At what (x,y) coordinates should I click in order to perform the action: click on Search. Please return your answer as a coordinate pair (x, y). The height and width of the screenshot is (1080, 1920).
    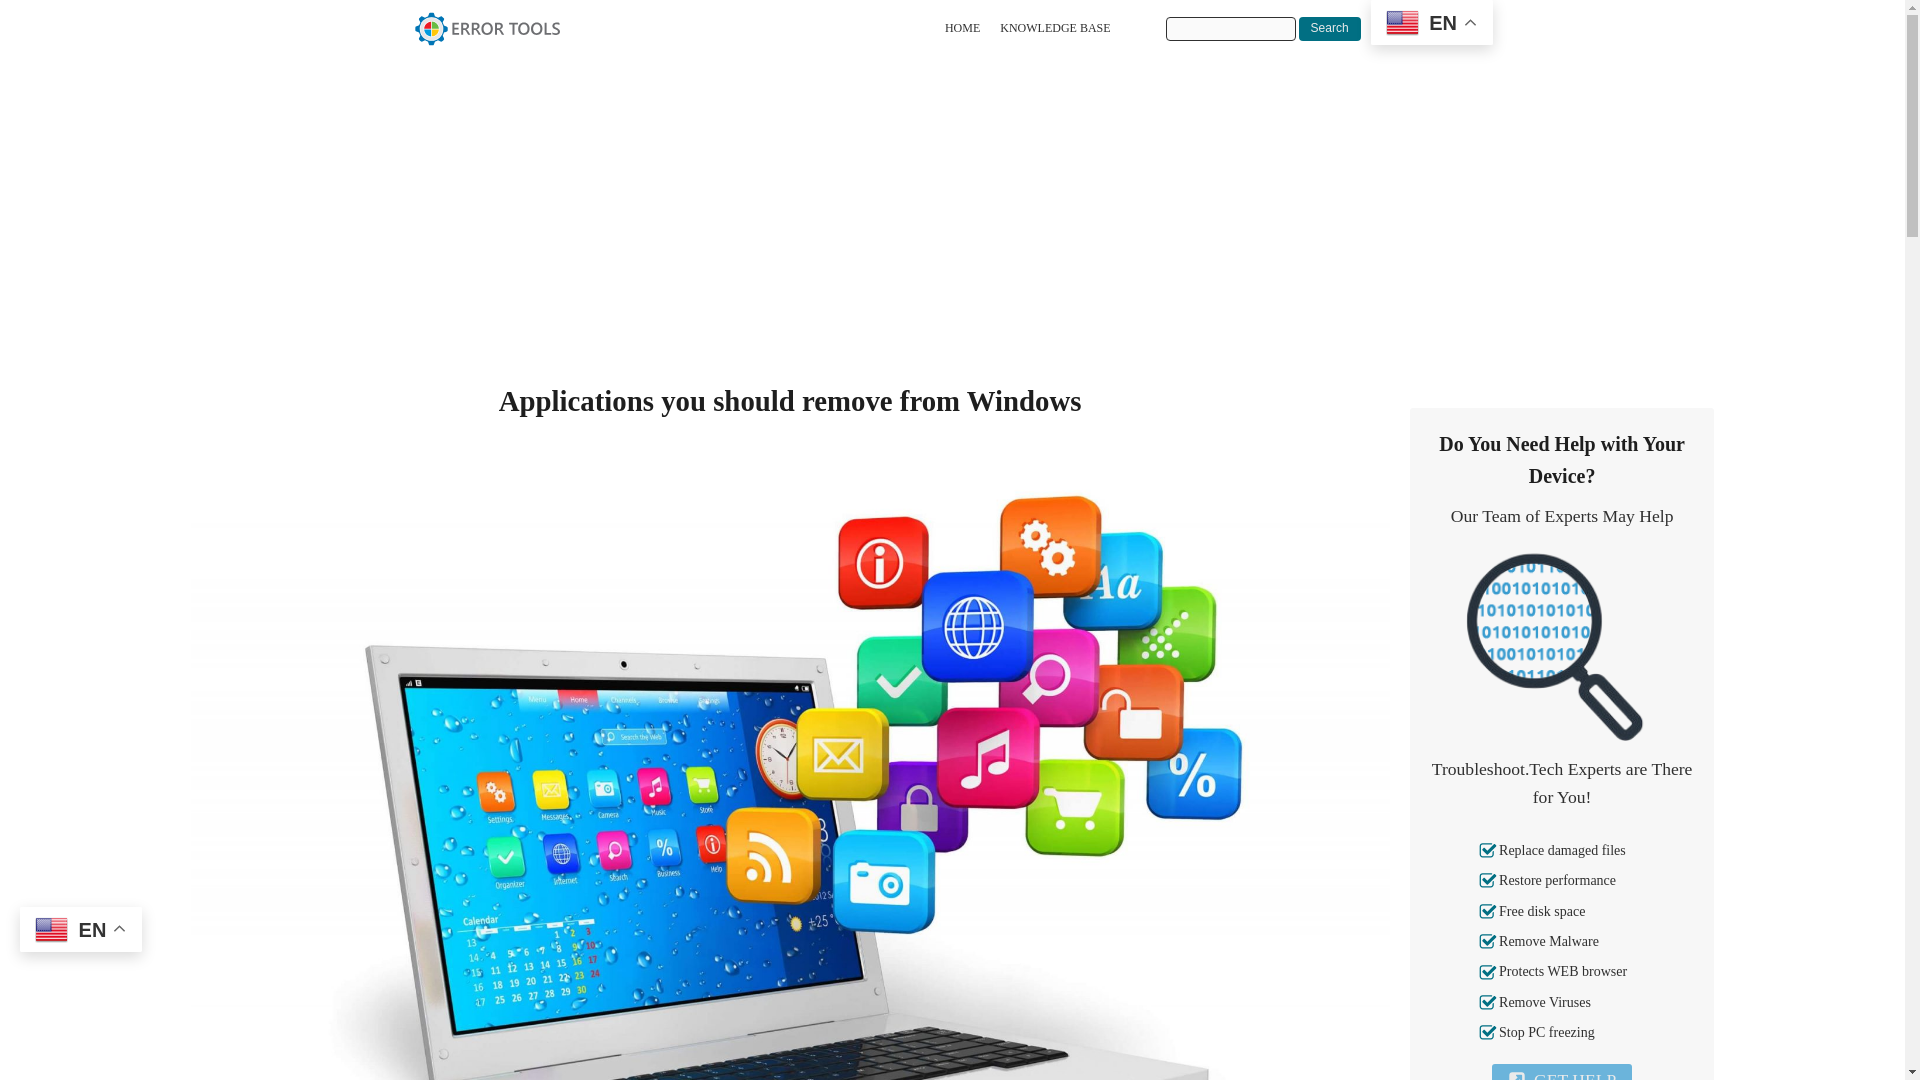
    Looking at the image, I should click on (1330, 29).